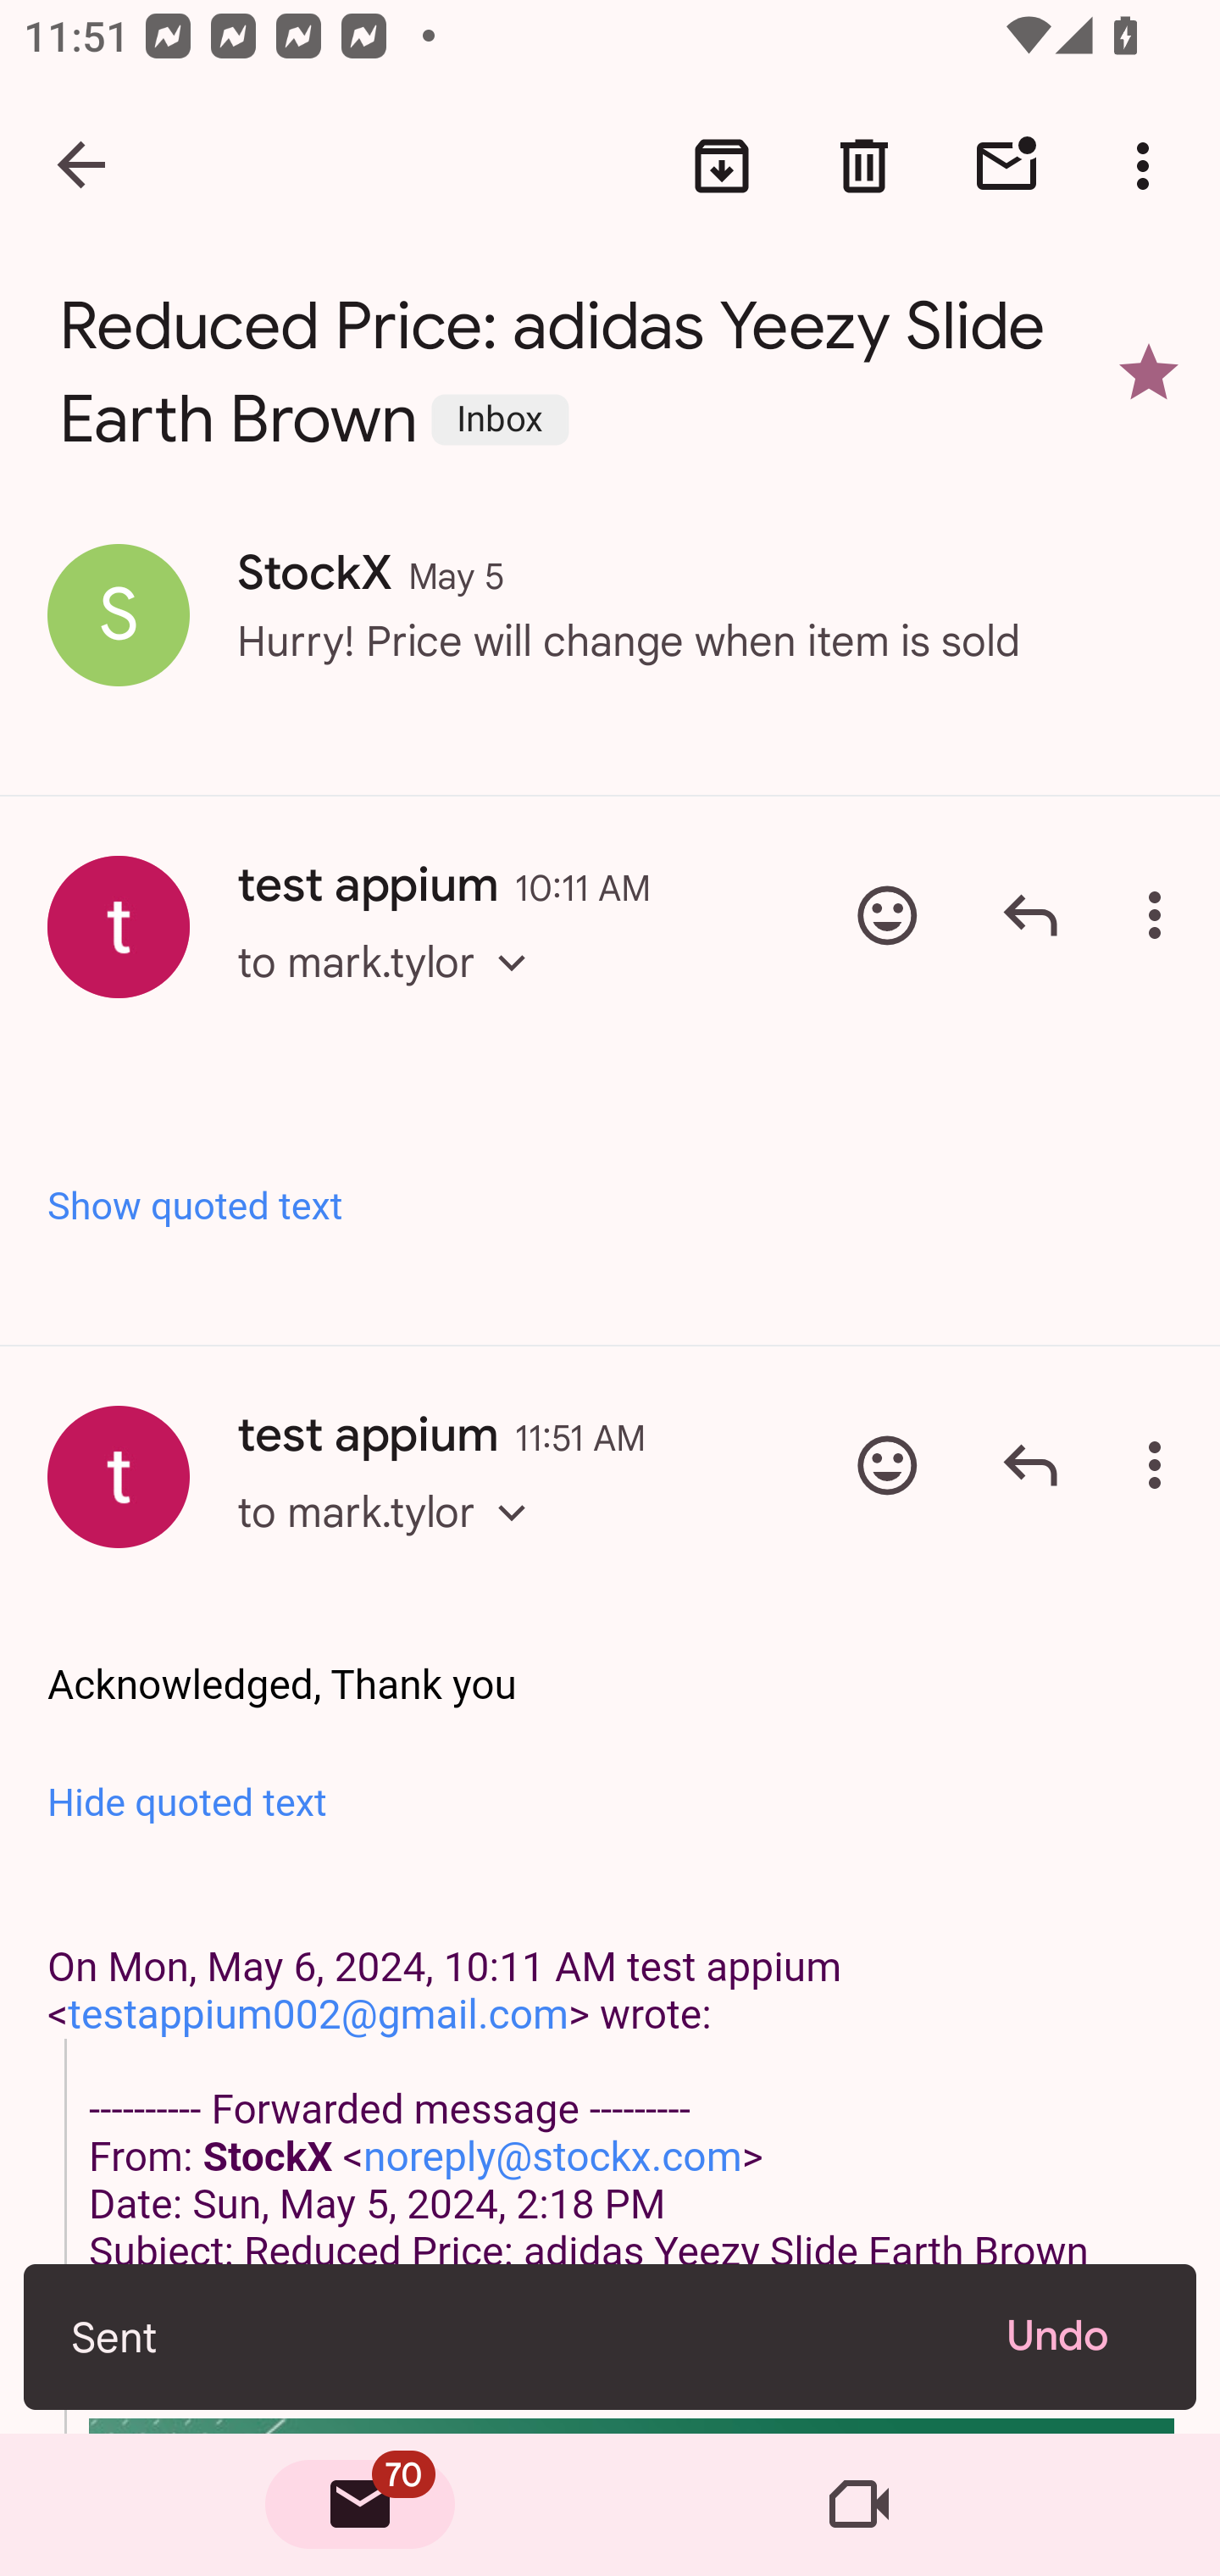 The height and width of the screenshot is (2576, 1220). Describe the element at coordinates (119, 927) in the screenshot. I see `Show contact information for test appium` at that location.